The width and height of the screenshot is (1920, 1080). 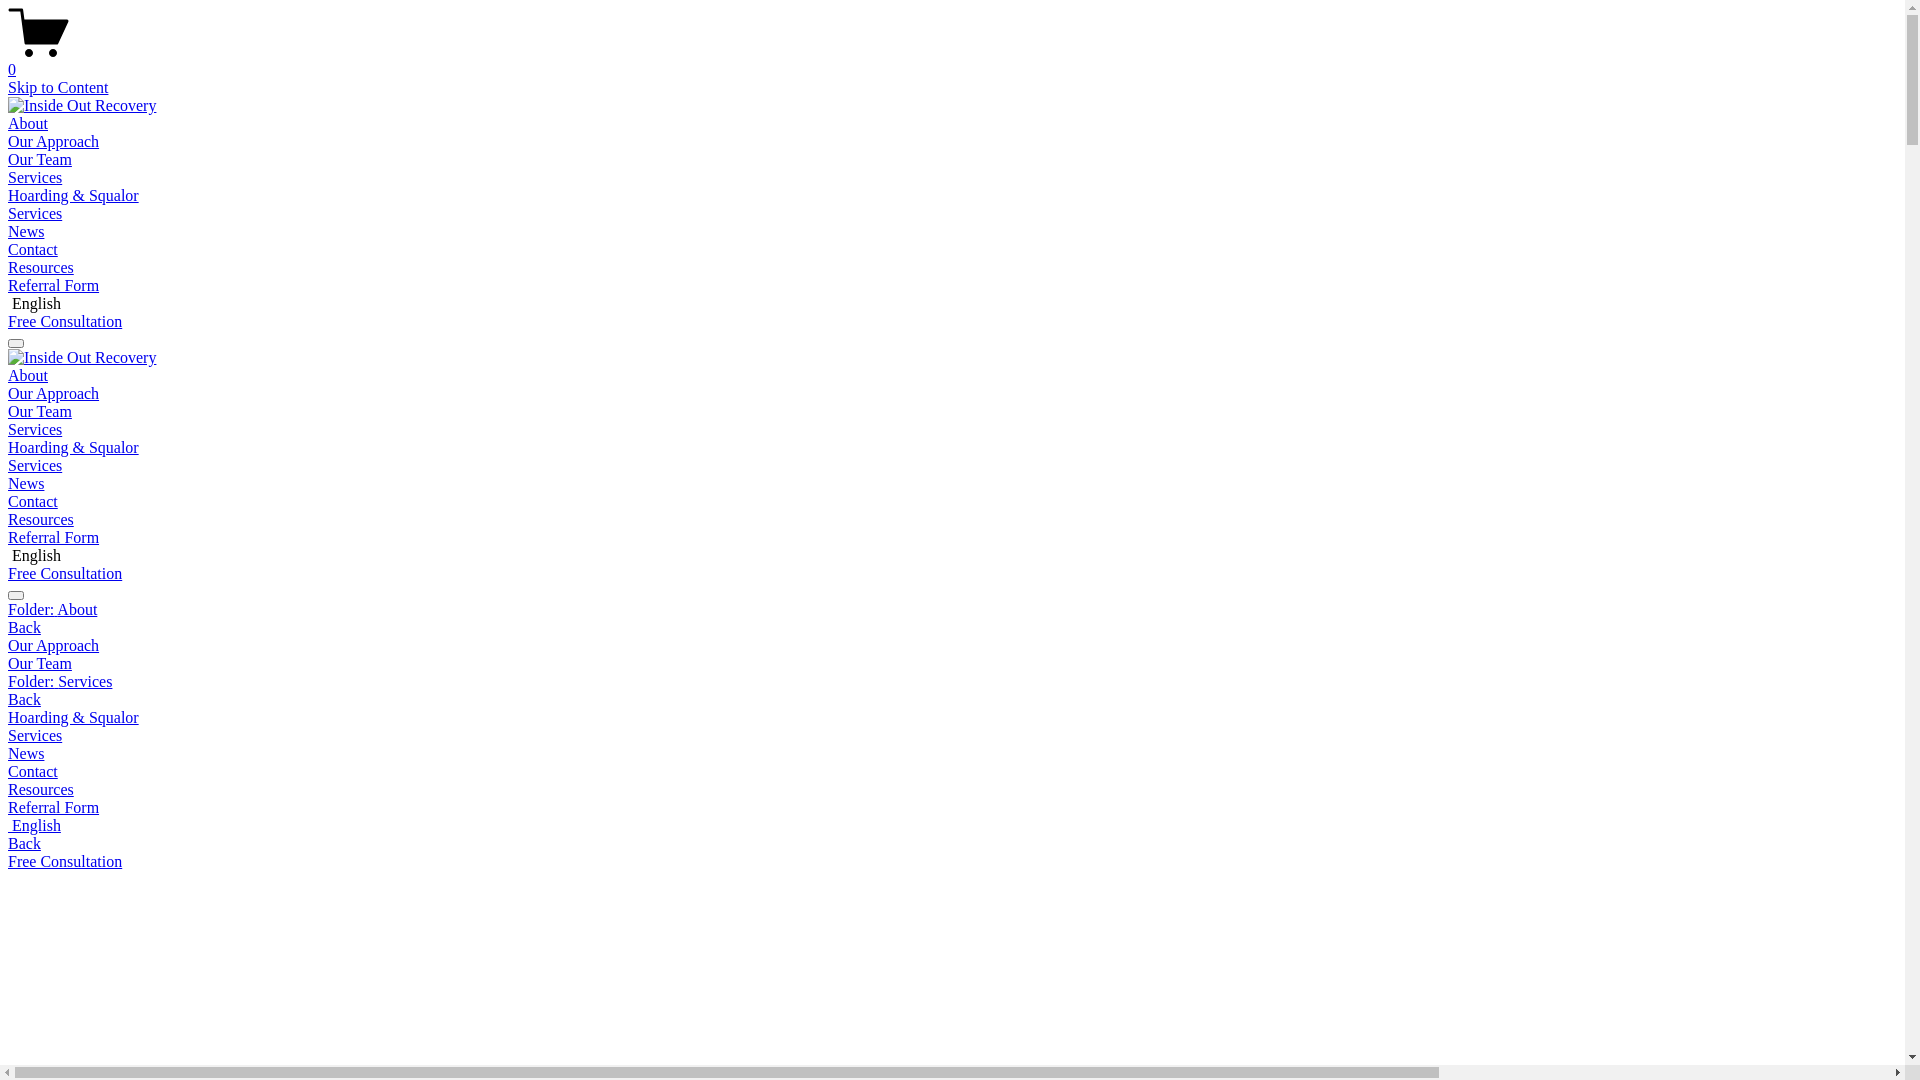 What do you see at coordinates (58, 88) in the screenshot?
I see `Skip to Content` at bounding box center [58, 88].